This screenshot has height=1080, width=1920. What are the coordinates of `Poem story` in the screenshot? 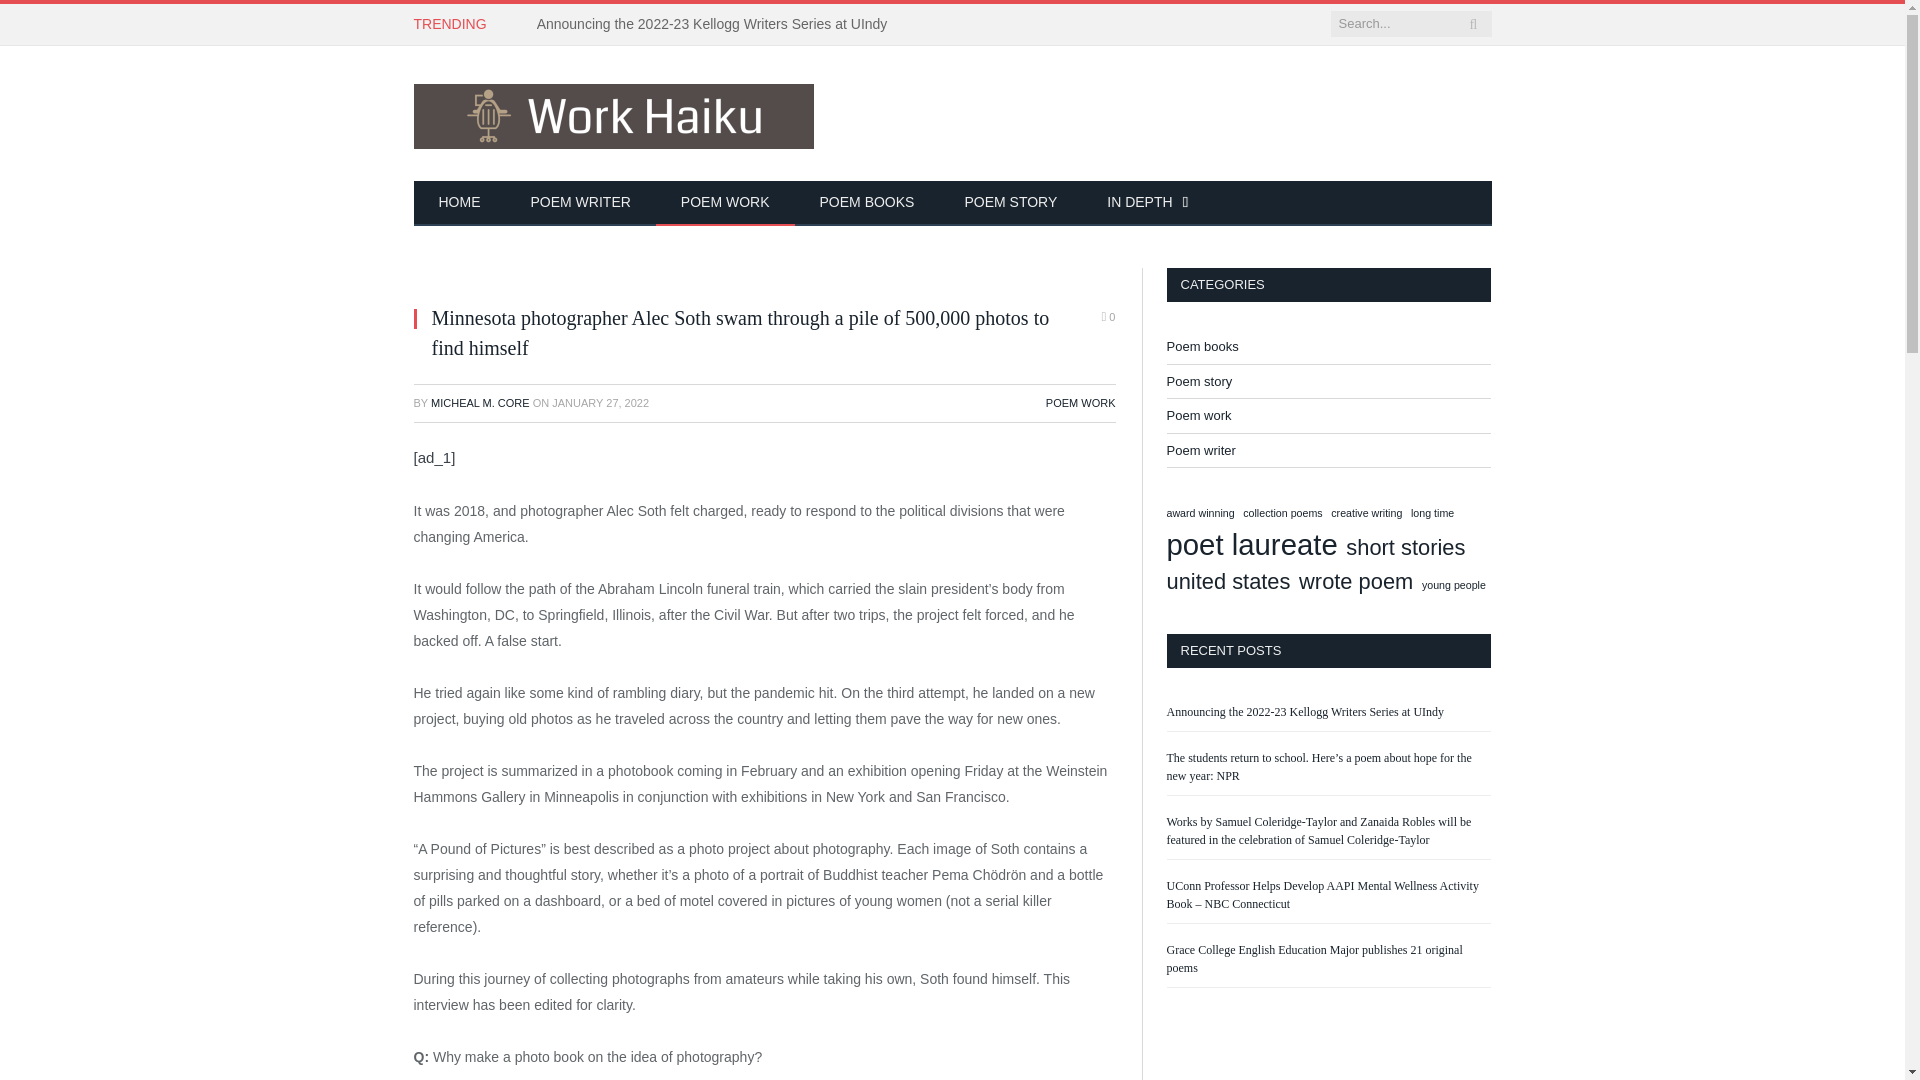 It's located at (1198, 382).